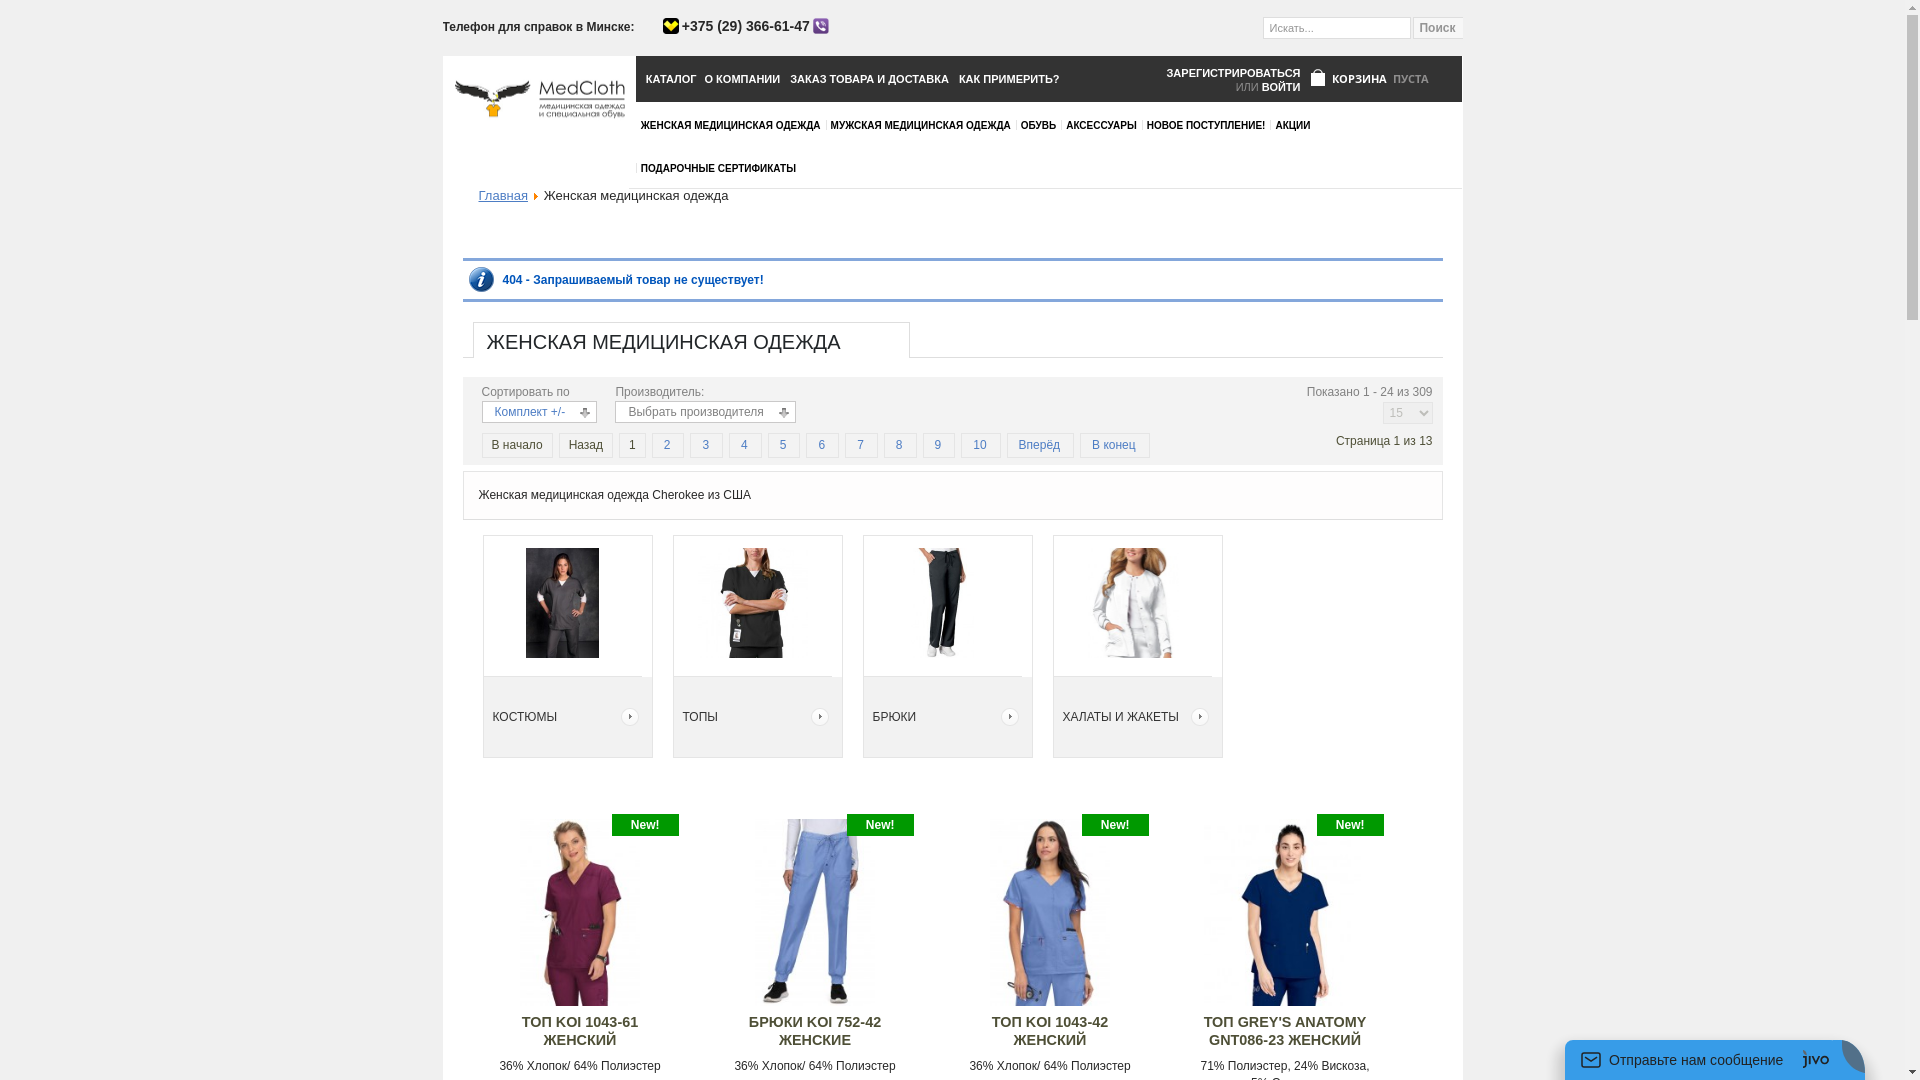 The height and width of the screenshot is (1080, 1920). What do you see at coordinates (746, 26) in the screenshot?
I see `+375 (29) 366-61-47` at bounding box center [746, 26].